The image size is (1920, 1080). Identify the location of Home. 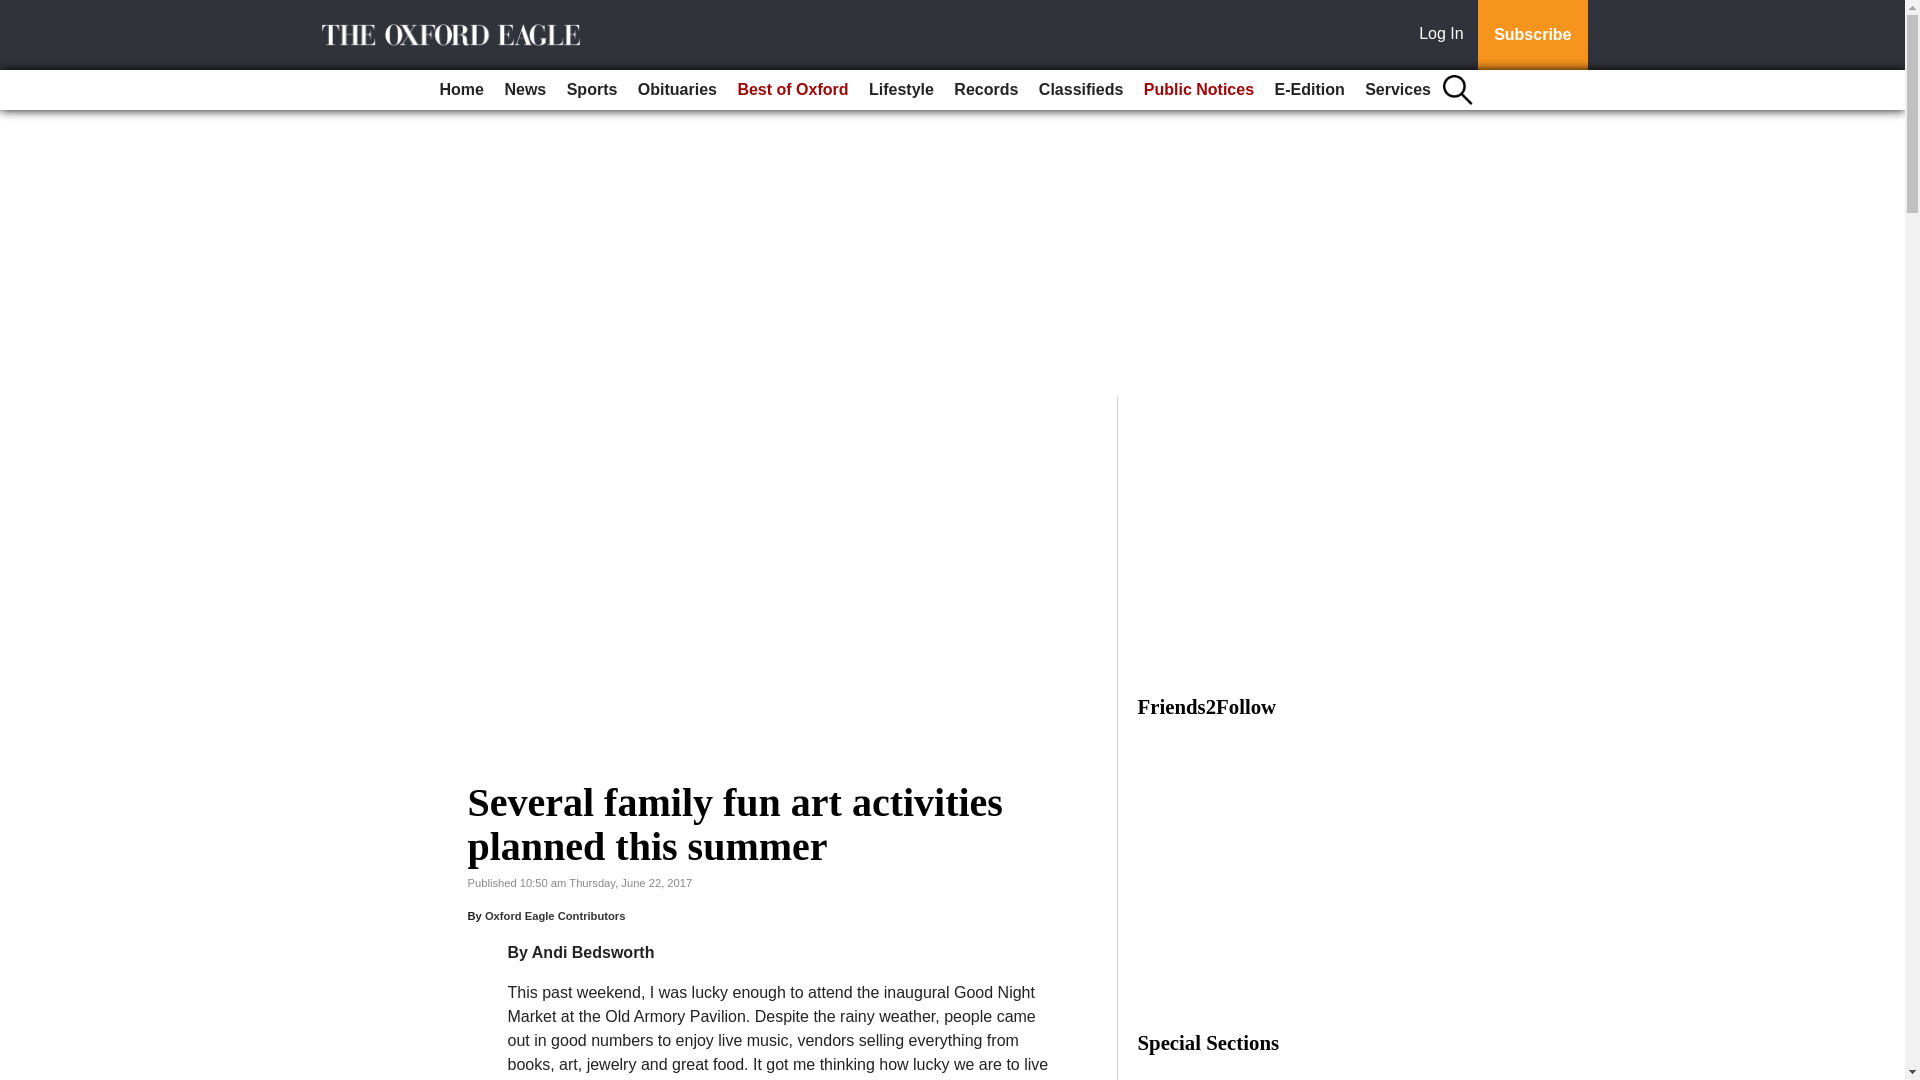
(462, 90).